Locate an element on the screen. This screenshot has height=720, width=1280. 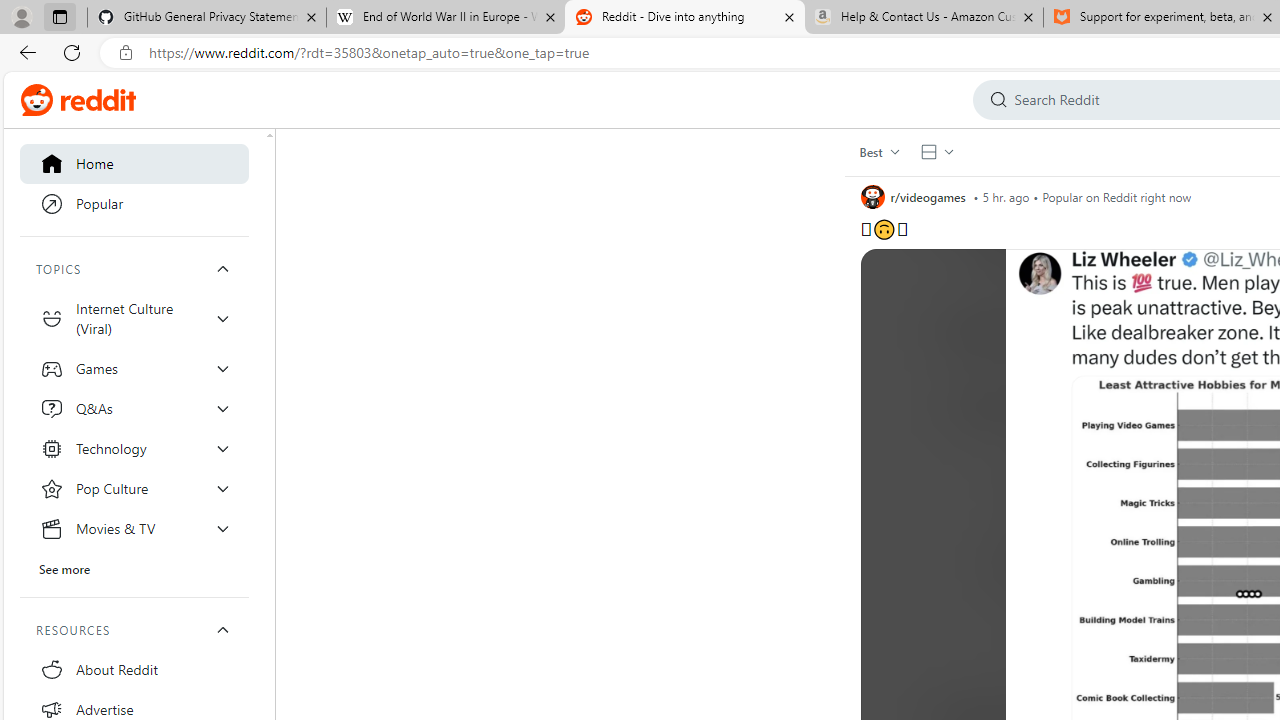
Sort by: Best is located at coordinates (878, 152).